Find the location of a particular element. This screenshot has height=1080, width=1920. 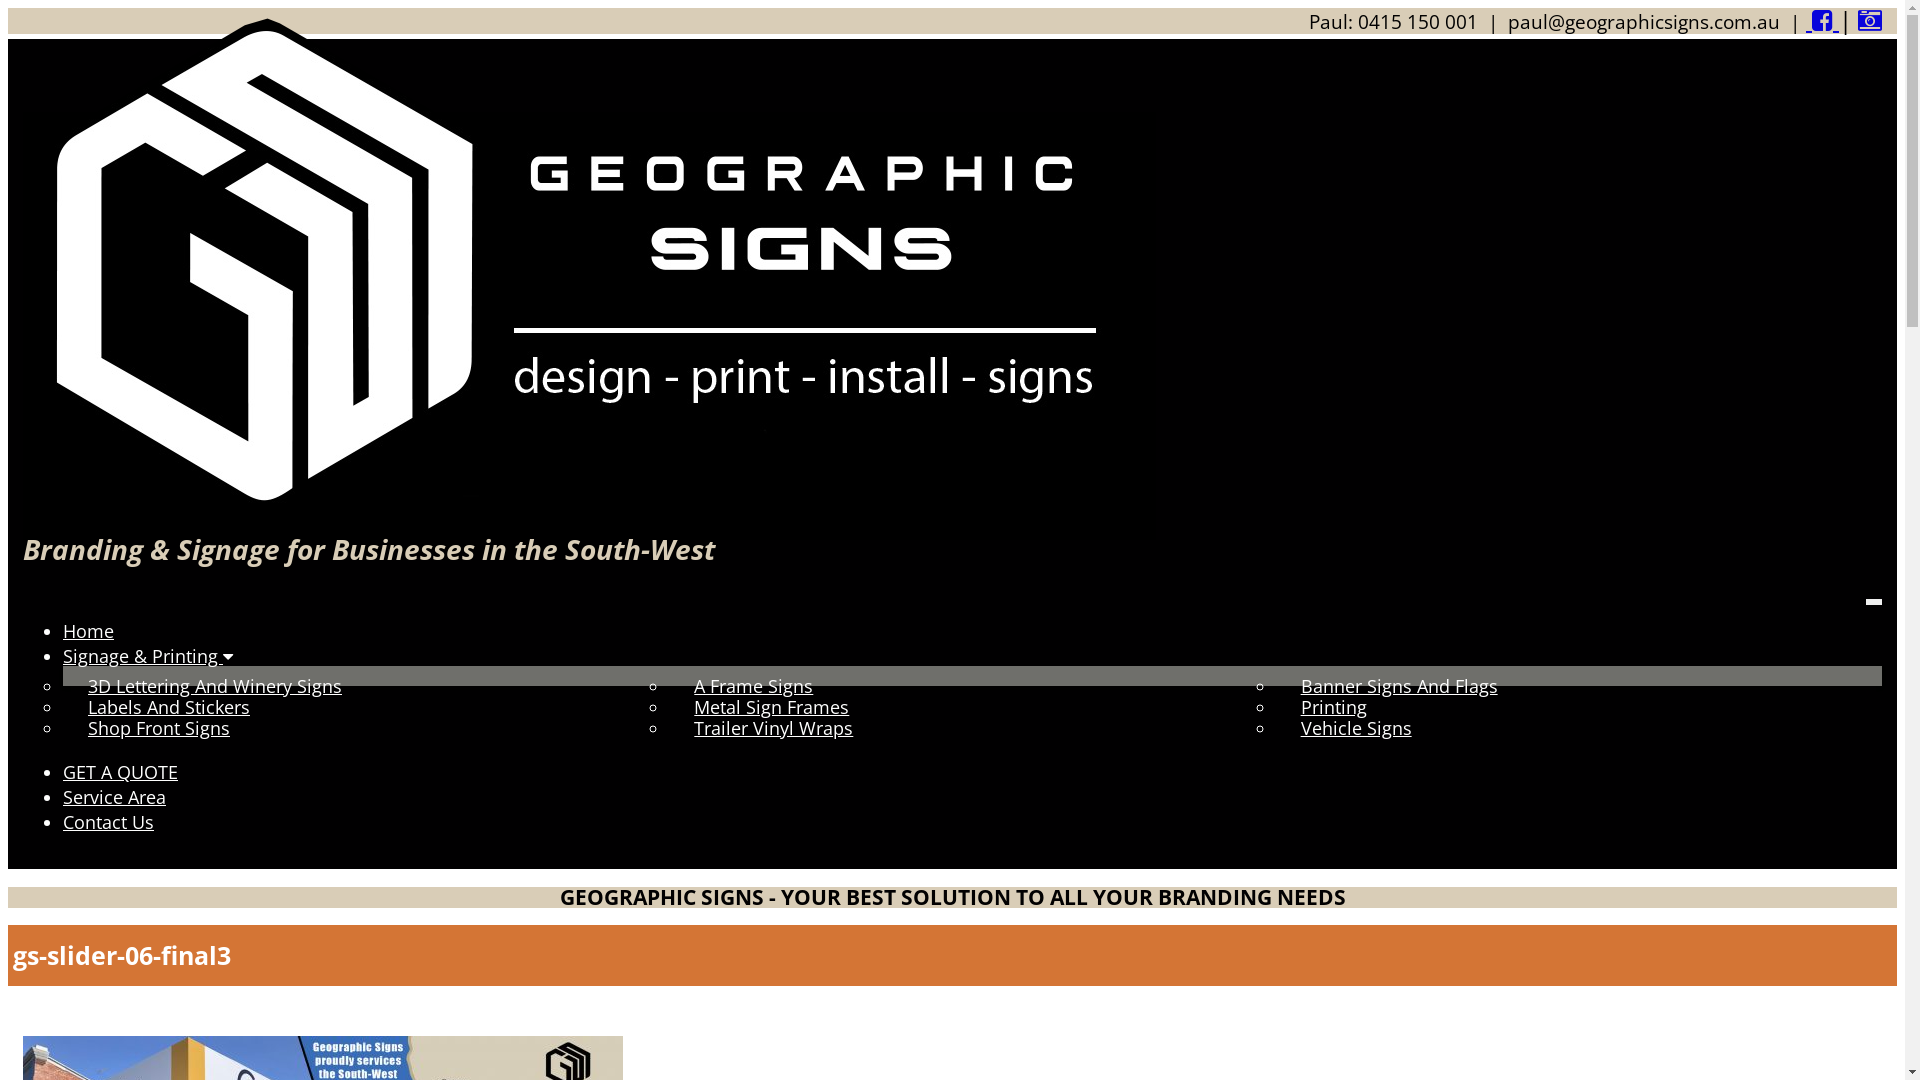

A Frame Signs is located at coordinates (742, 686).